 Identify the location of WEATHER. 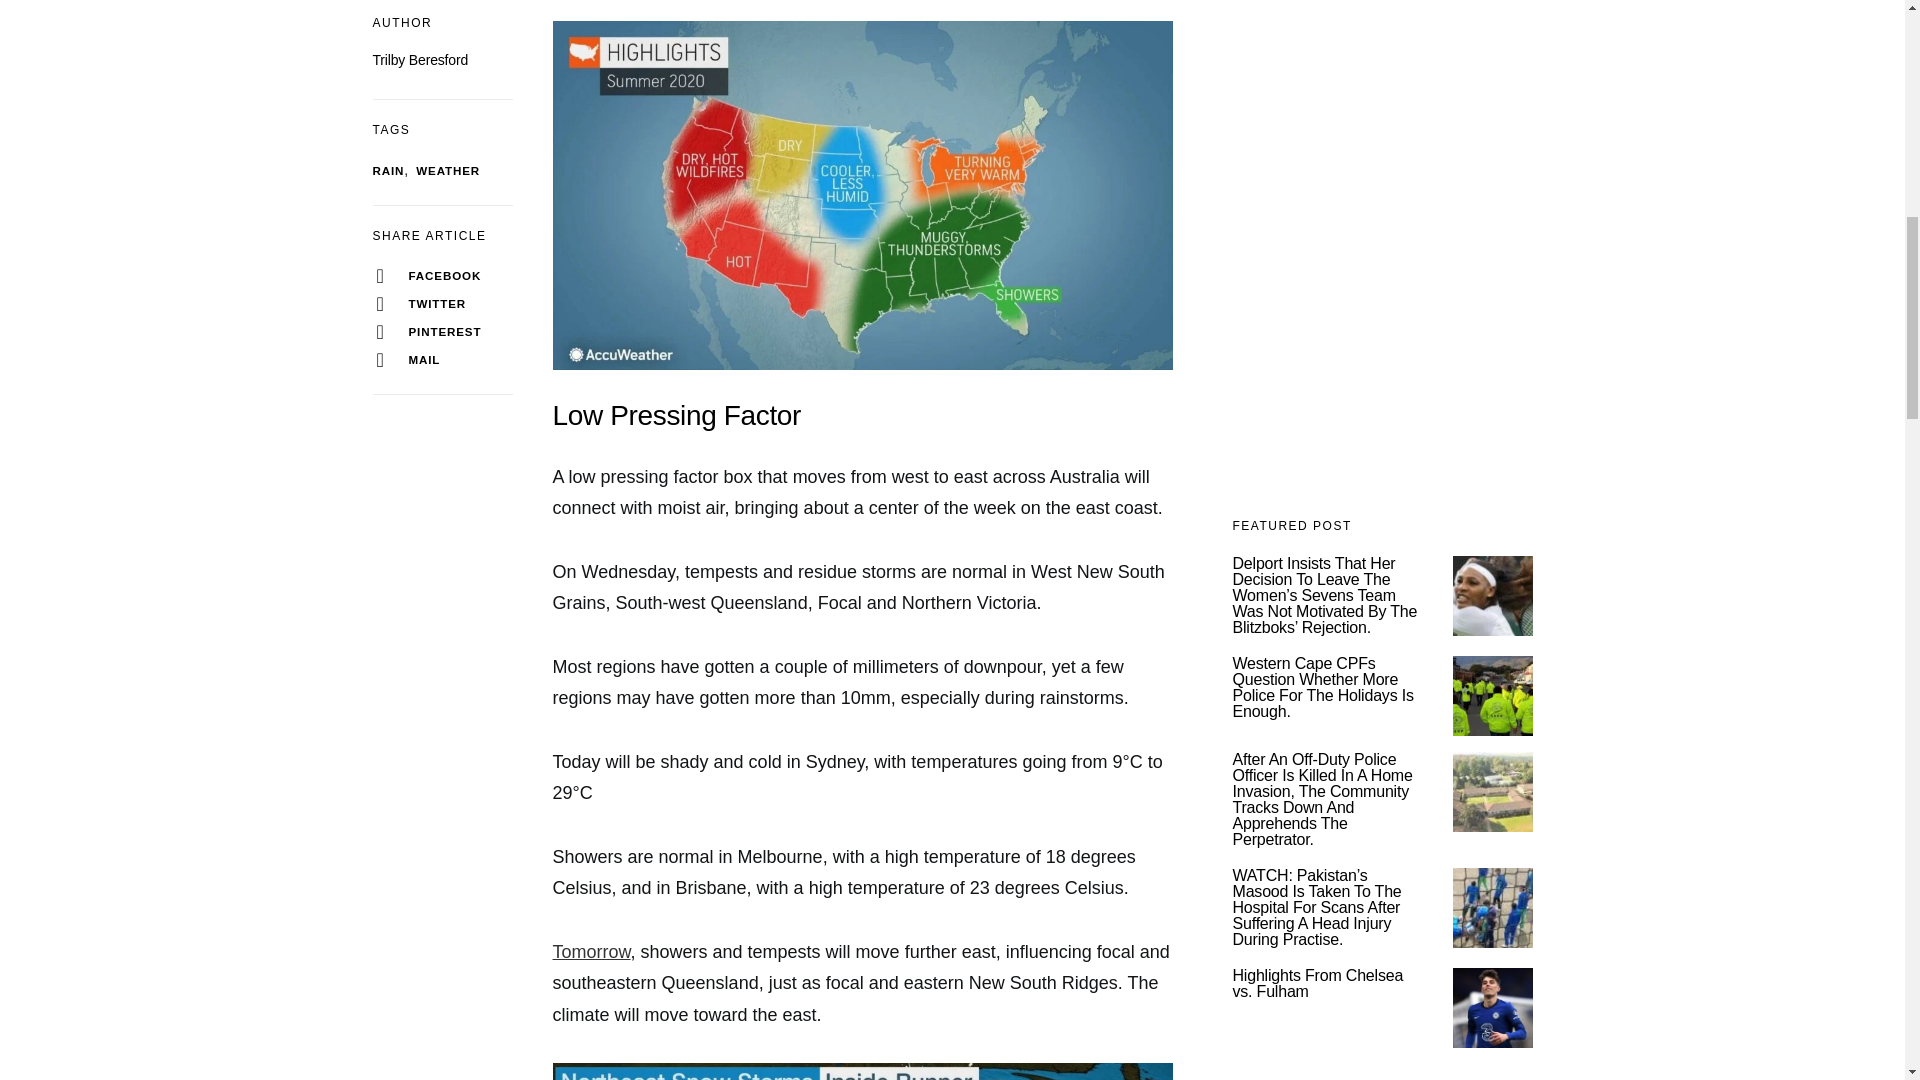
(448, 170).